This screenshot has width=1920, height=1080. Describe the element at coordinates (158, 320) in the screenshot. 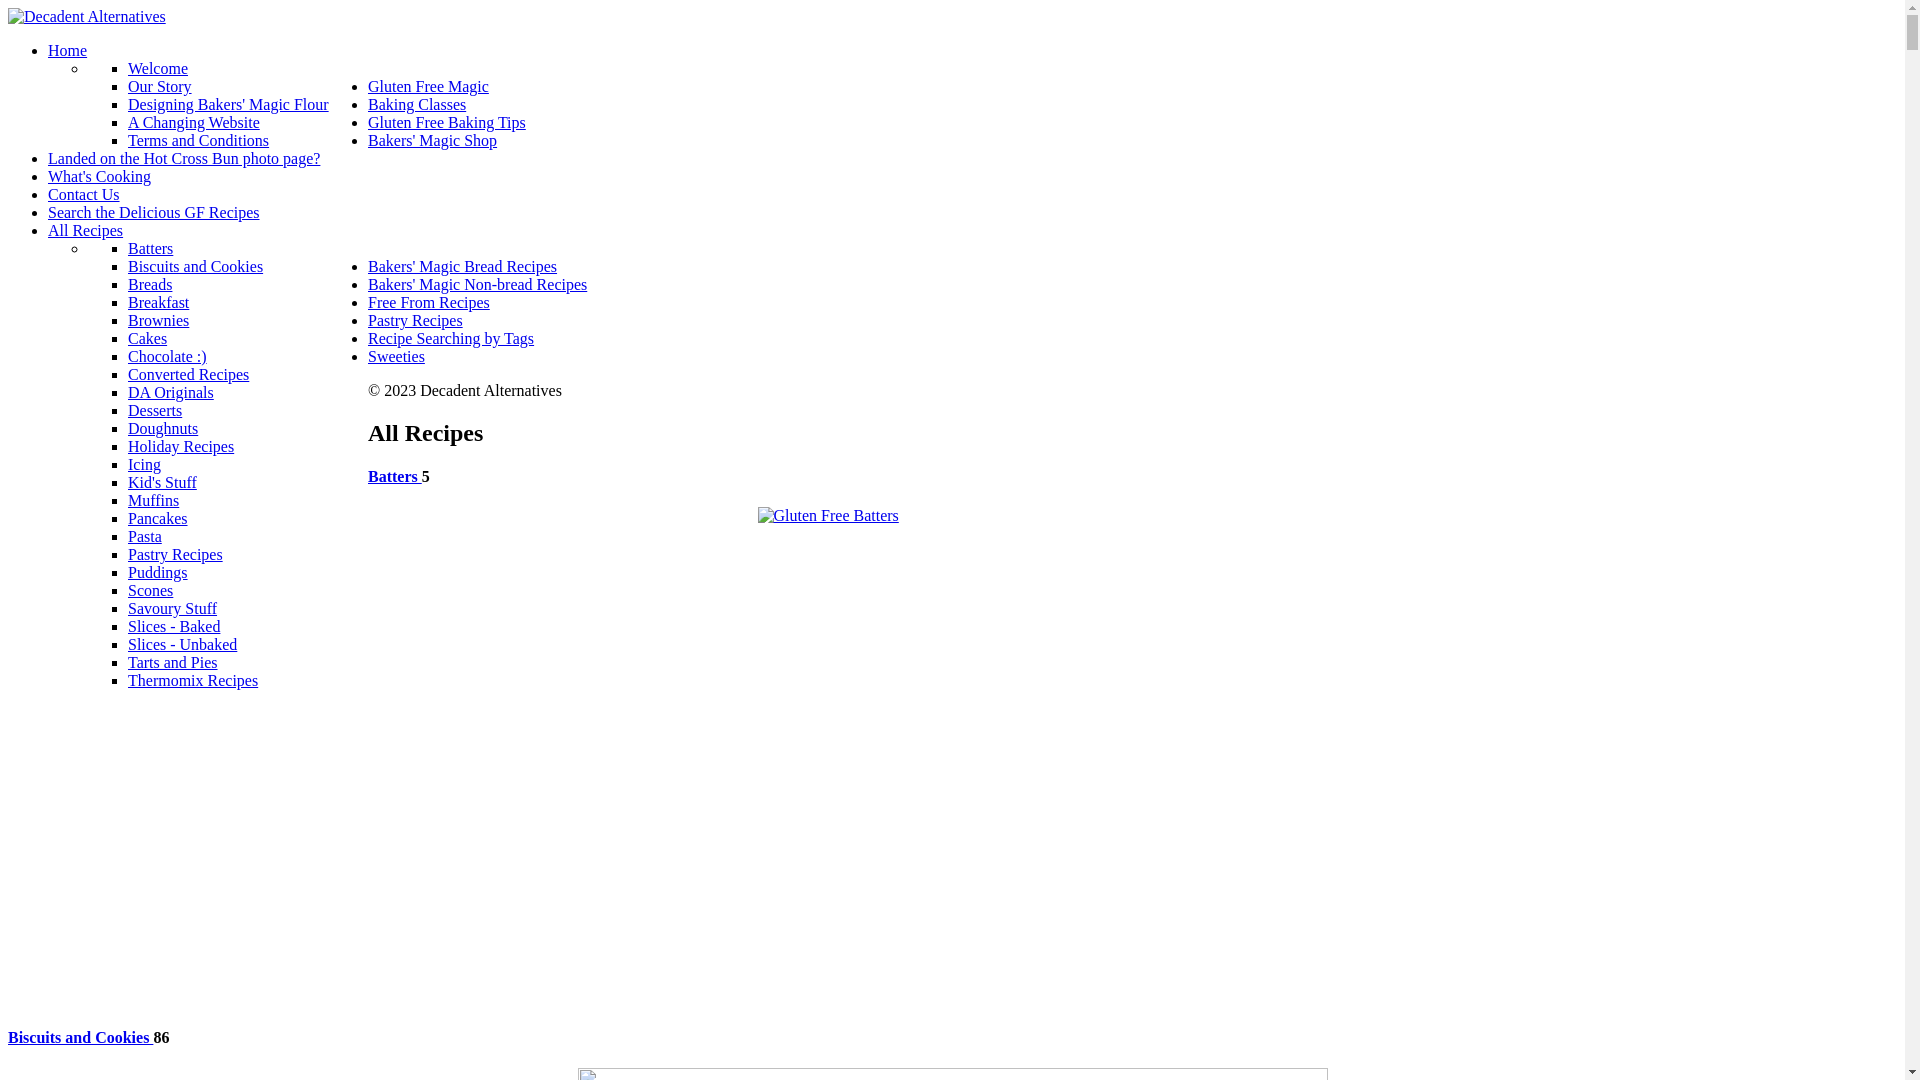

I see `Brownies` at that location.